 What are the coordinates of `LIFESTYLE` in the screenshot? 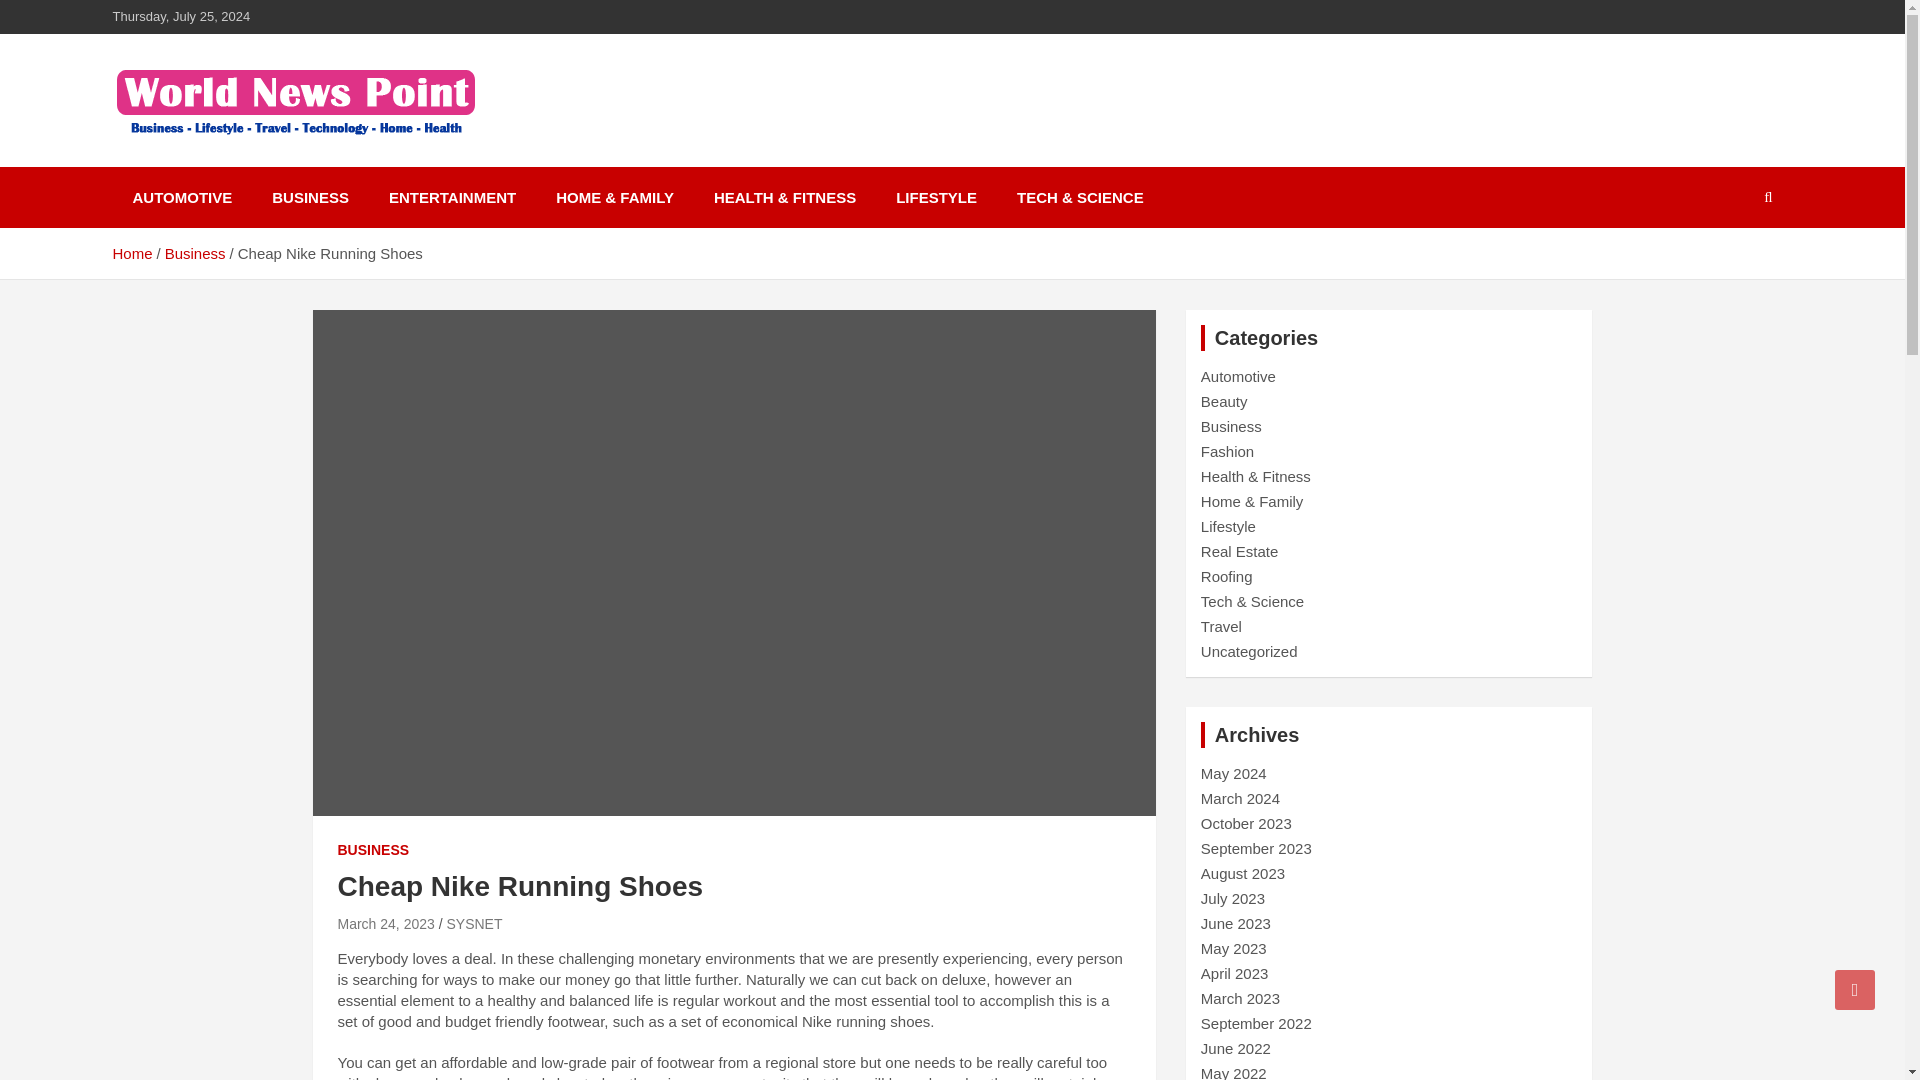 It's located at (936, 197).